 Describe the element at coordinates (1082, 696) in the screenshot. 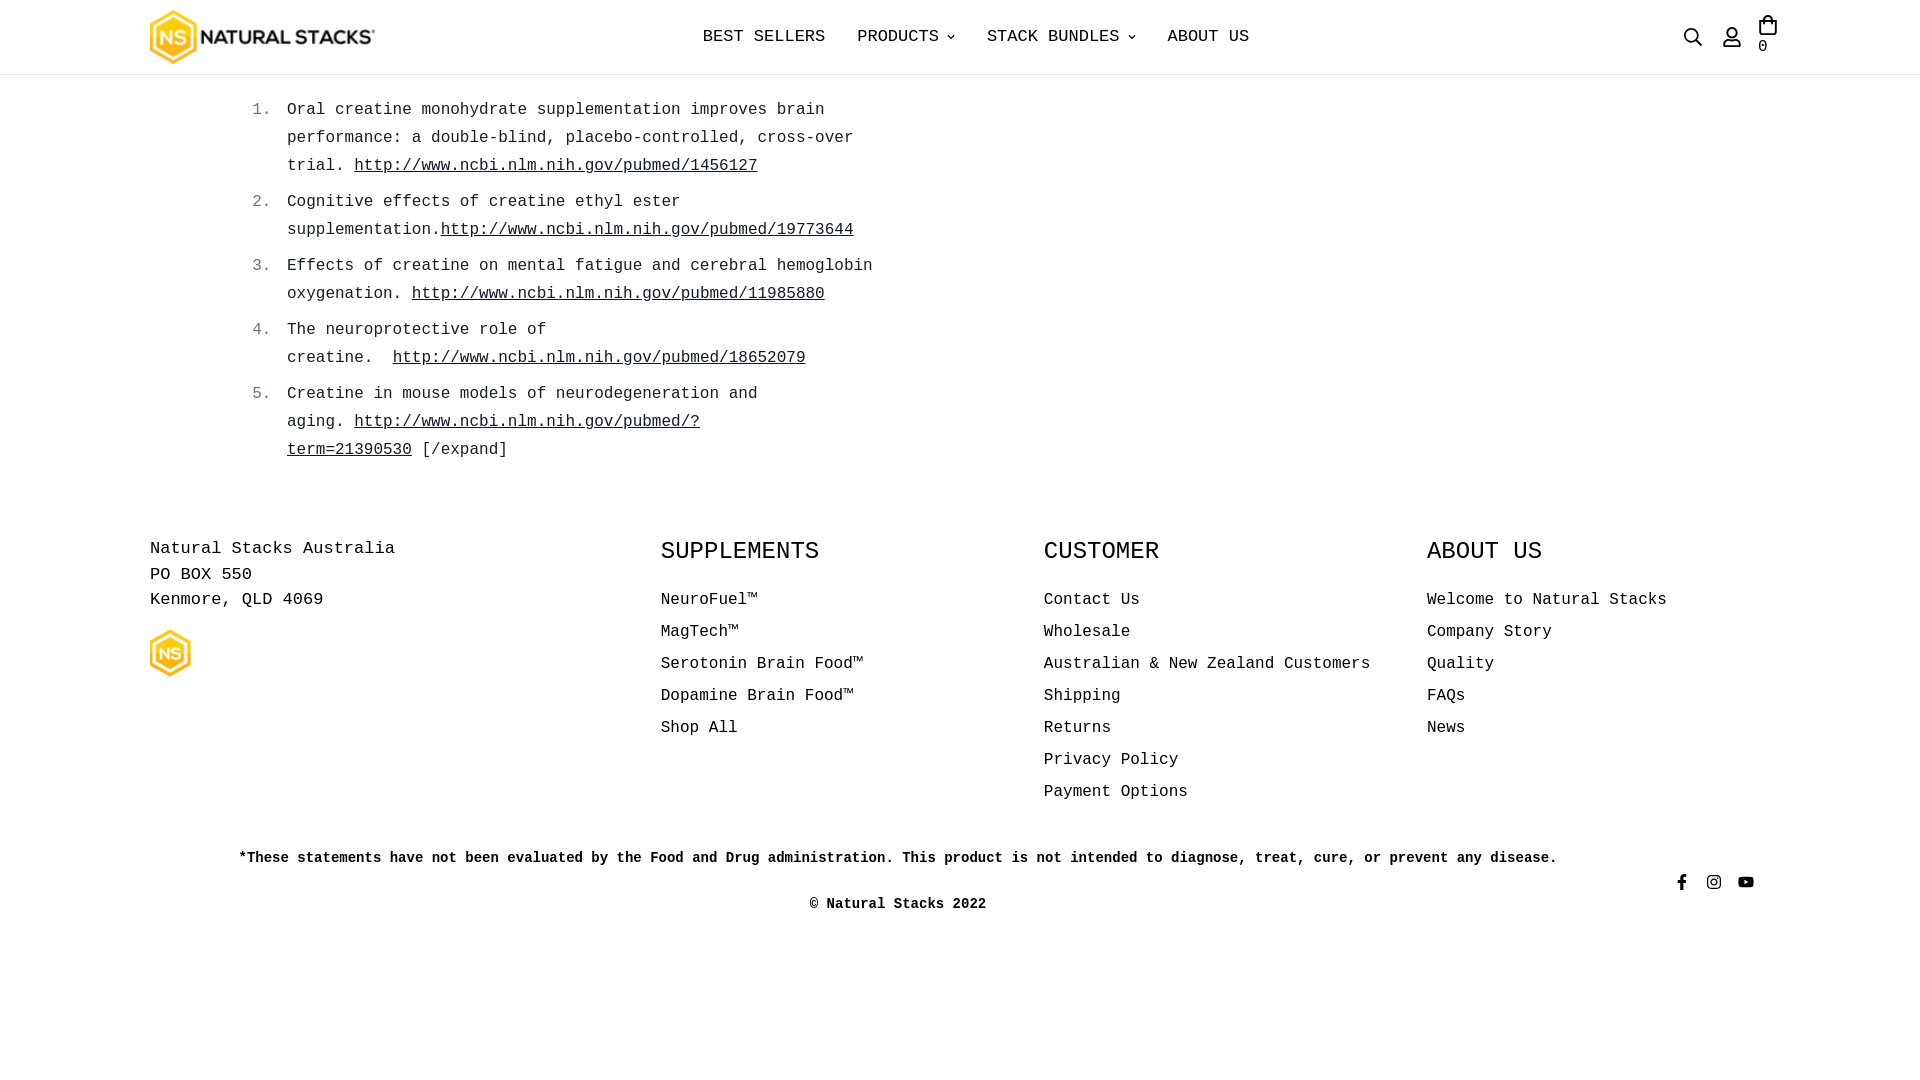

I see `Shipping` at that location.